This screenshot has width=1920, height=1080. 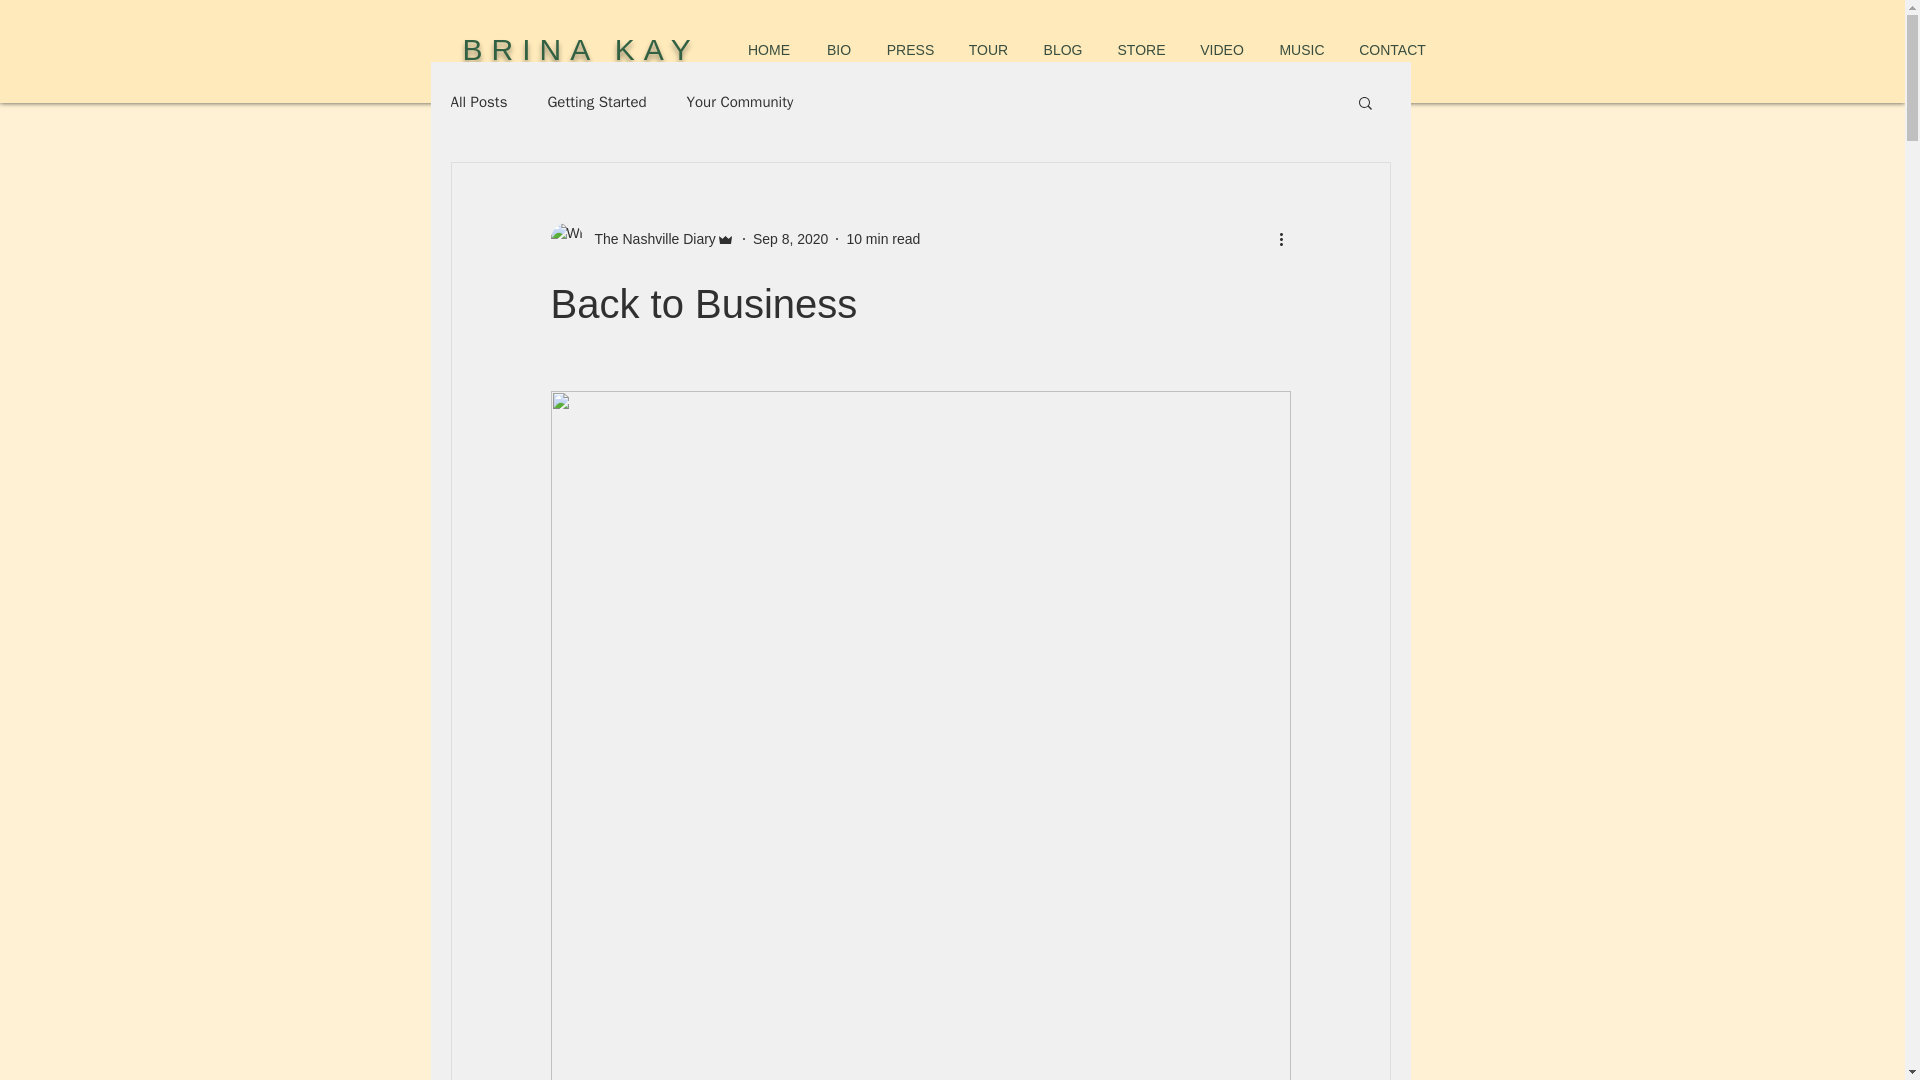 I want to click on BIO, so click(x=838, y=50).